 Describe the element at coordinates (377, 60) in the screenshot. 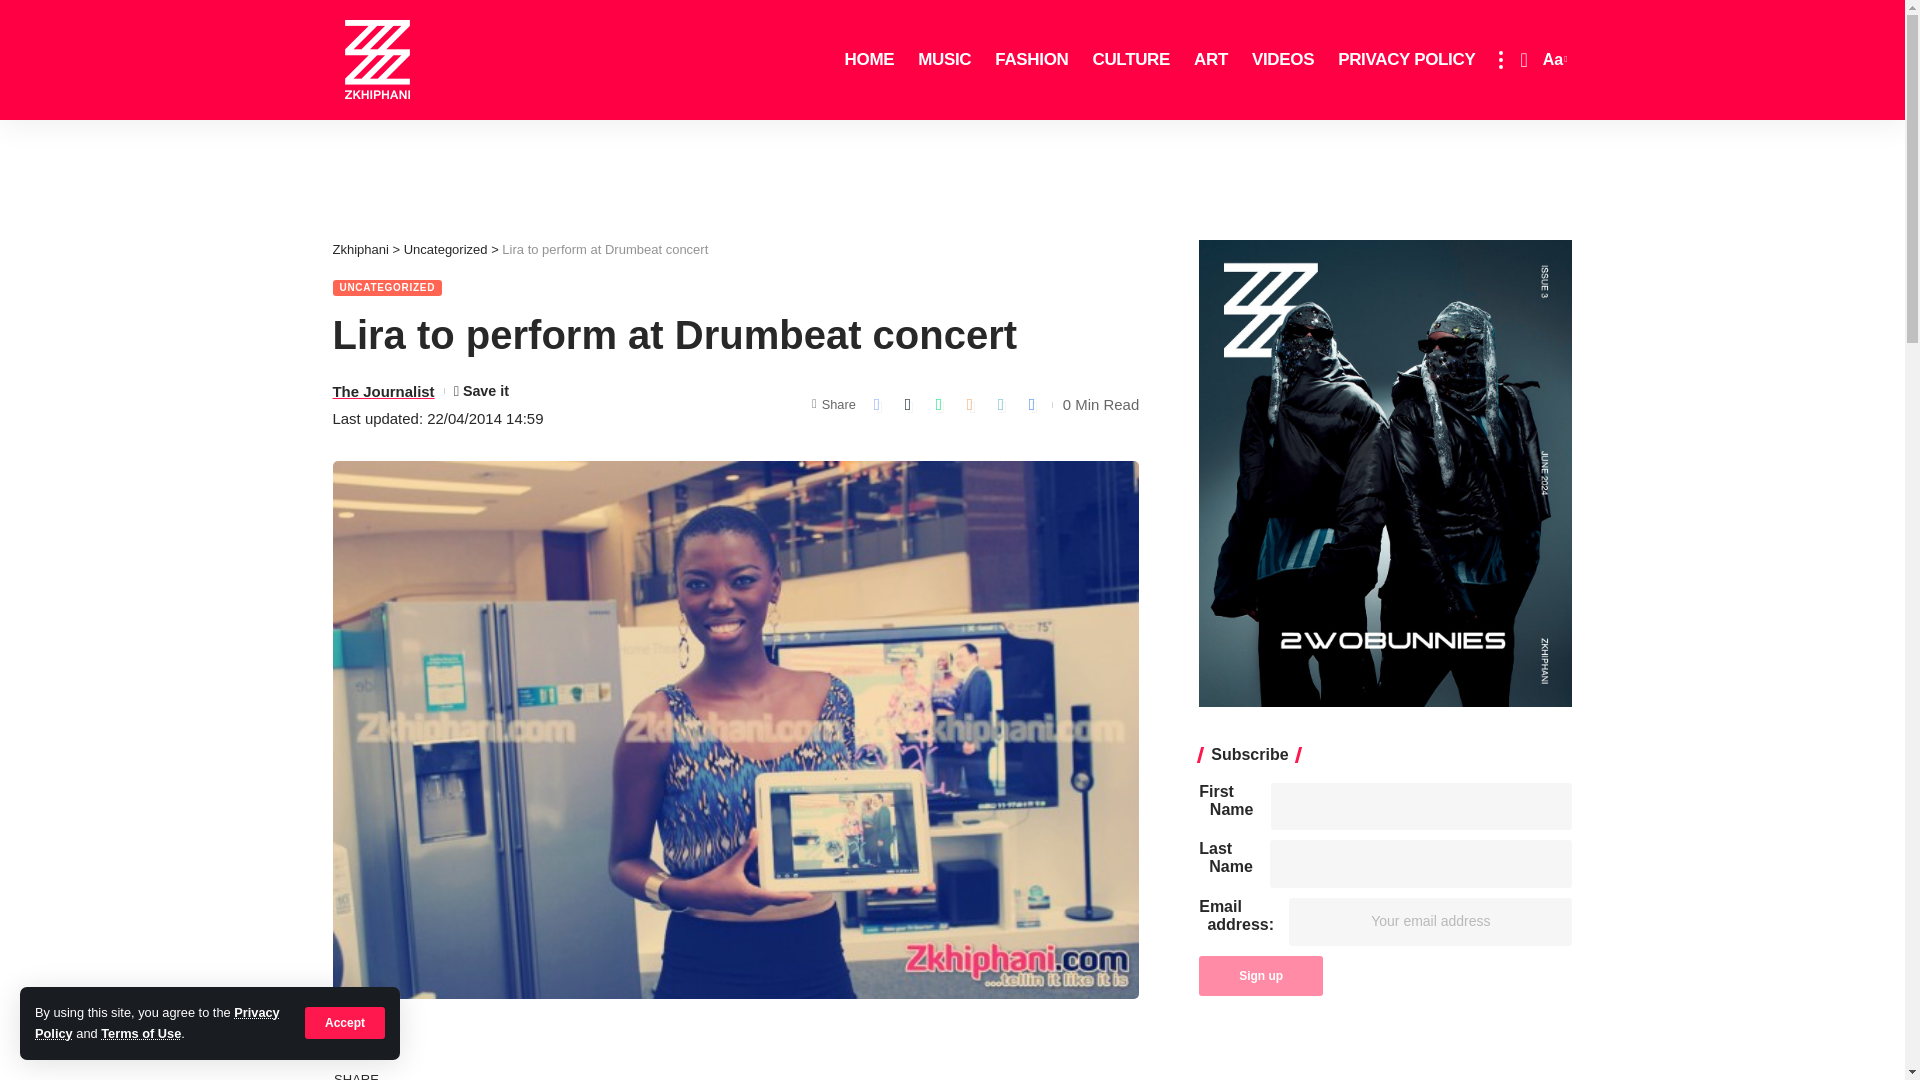

I see `Zkhiphani` at that location.